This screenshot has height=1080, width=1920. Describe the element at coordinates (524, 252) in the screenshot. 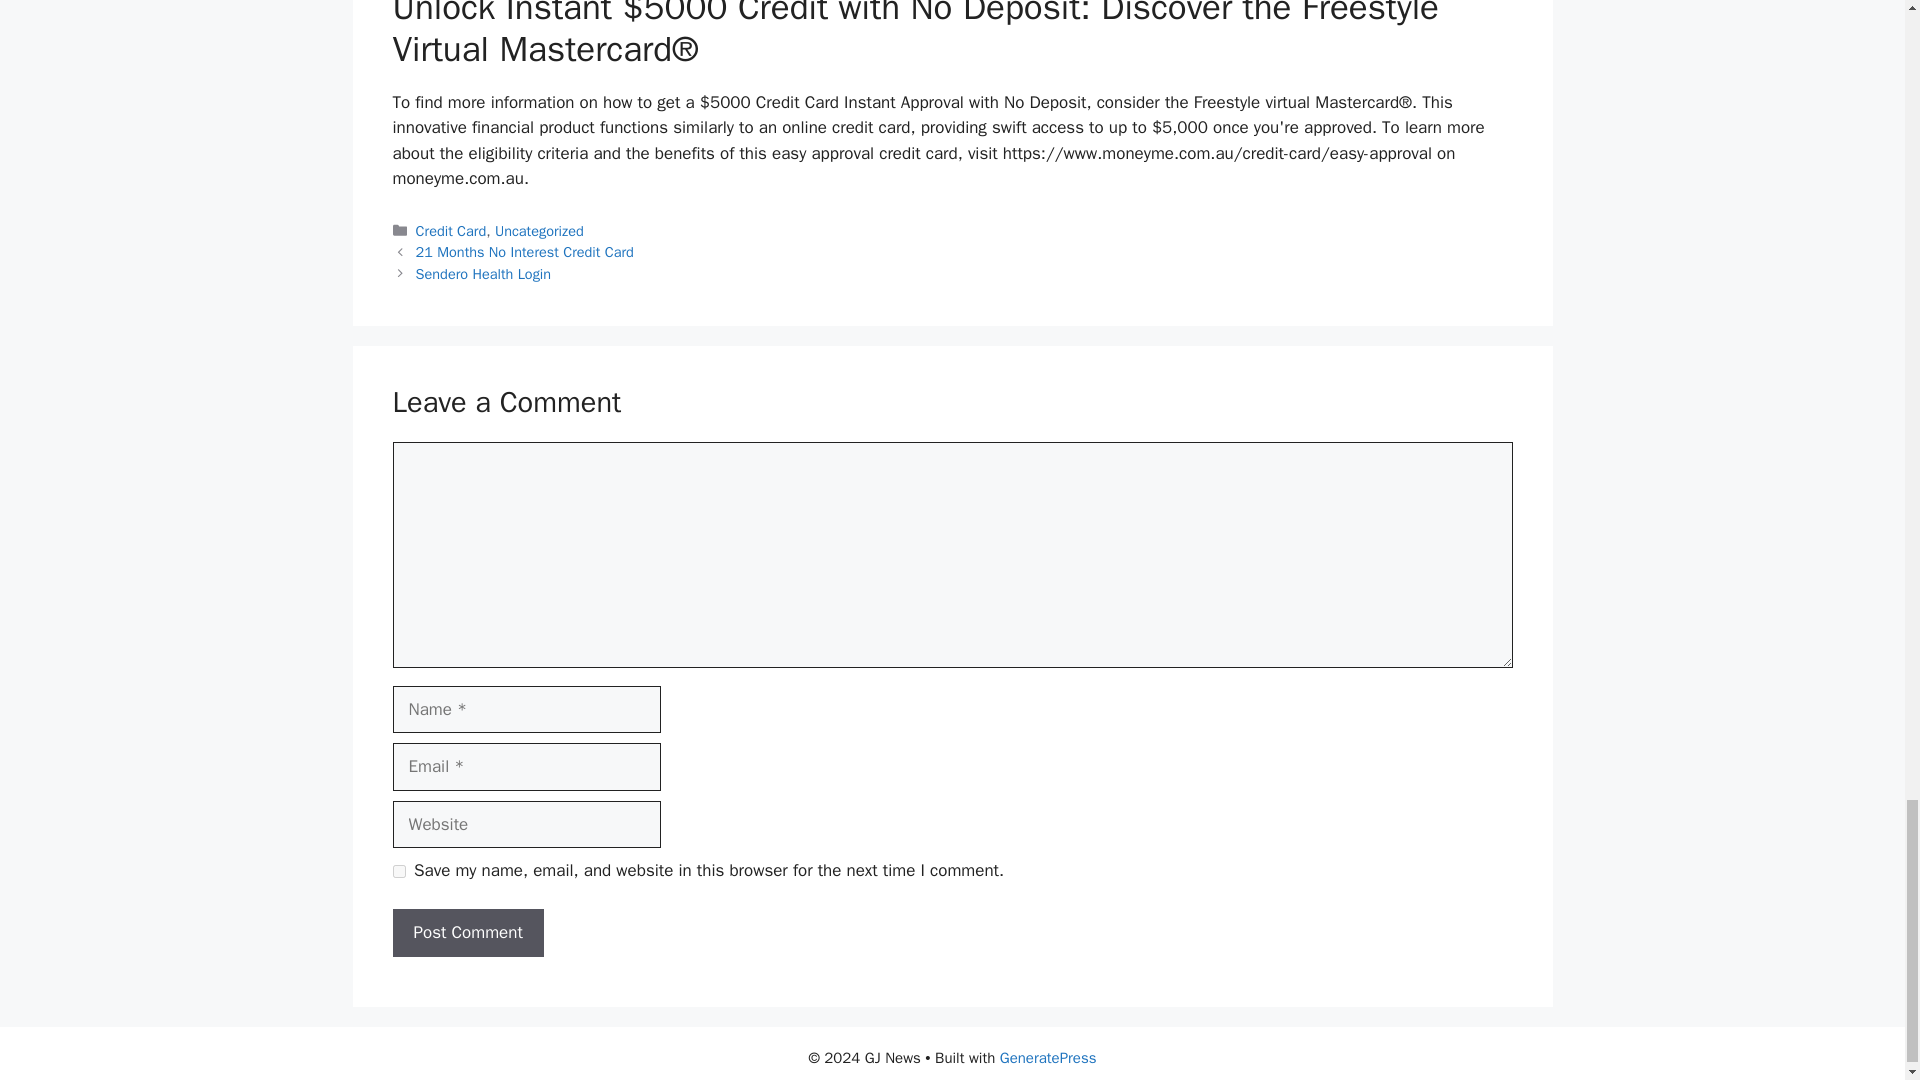

I see `21 Months No Interest Credit Card` at that location.